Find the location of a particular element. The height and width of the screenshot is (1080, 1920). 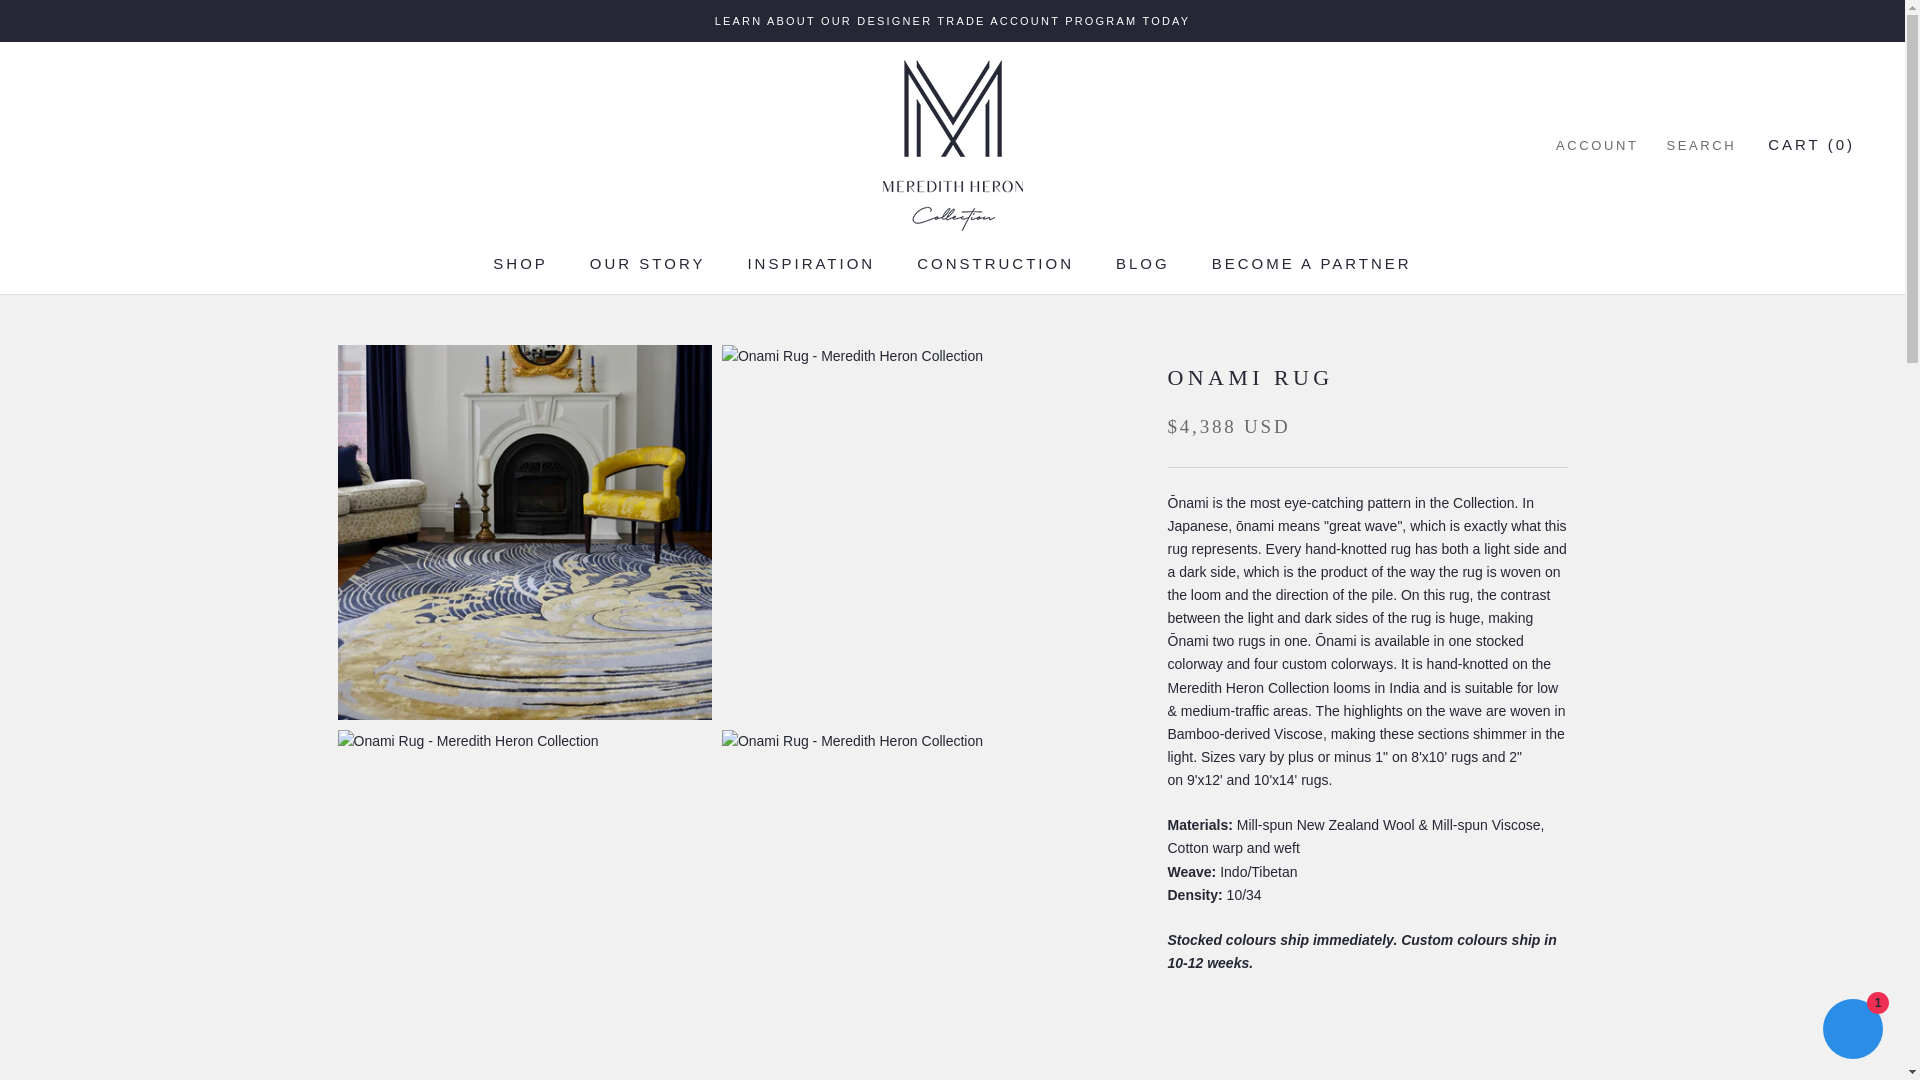

LEARN ABOUT OUR DESIGNER TRADE ACCOUNT PROGRAM TODAY is located at coordinates (648, 263).